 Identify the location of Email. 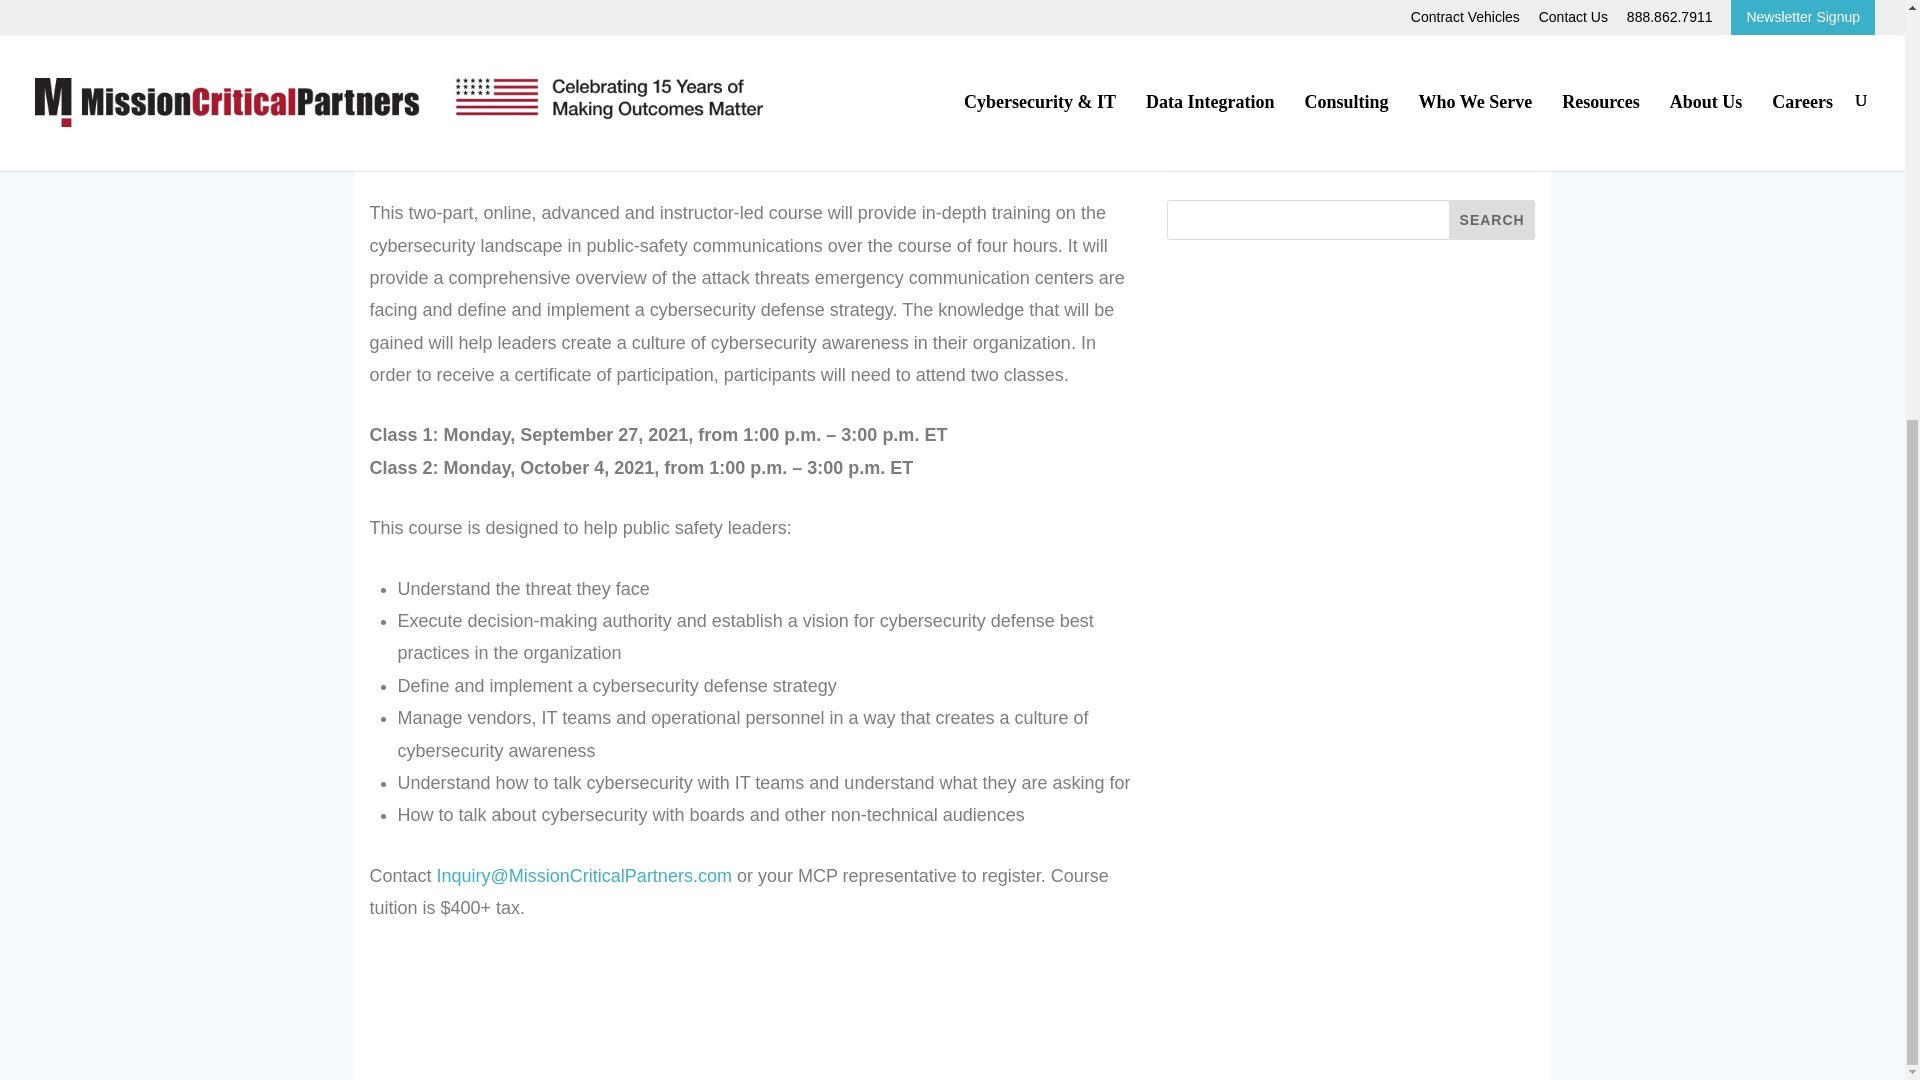
(1416, 113).